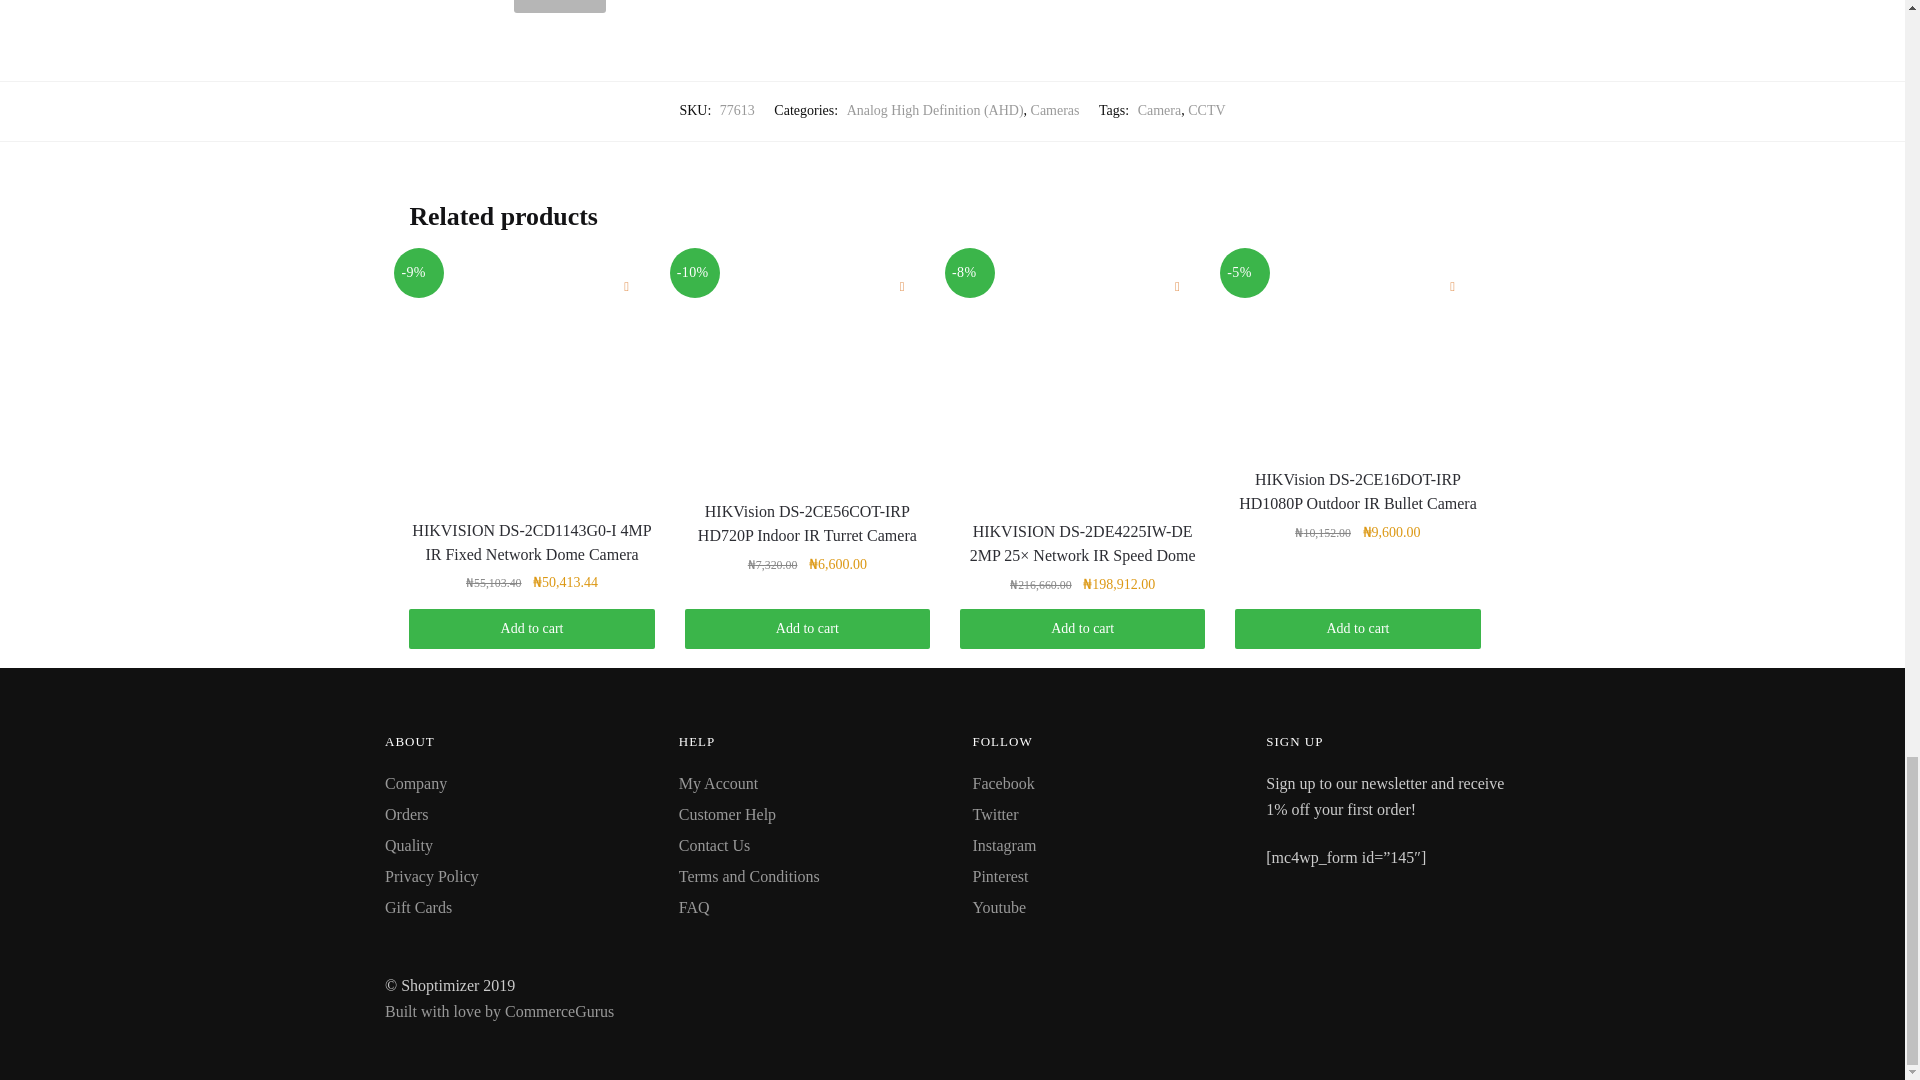 The height and width of the screenshot is (1080, 1920). Describe the element at coordinates (807, 524) in the screenshot. I see `HIKVision DS-2CE56COT-IRP HD720P Indoor IR Turret Camera` at that location.